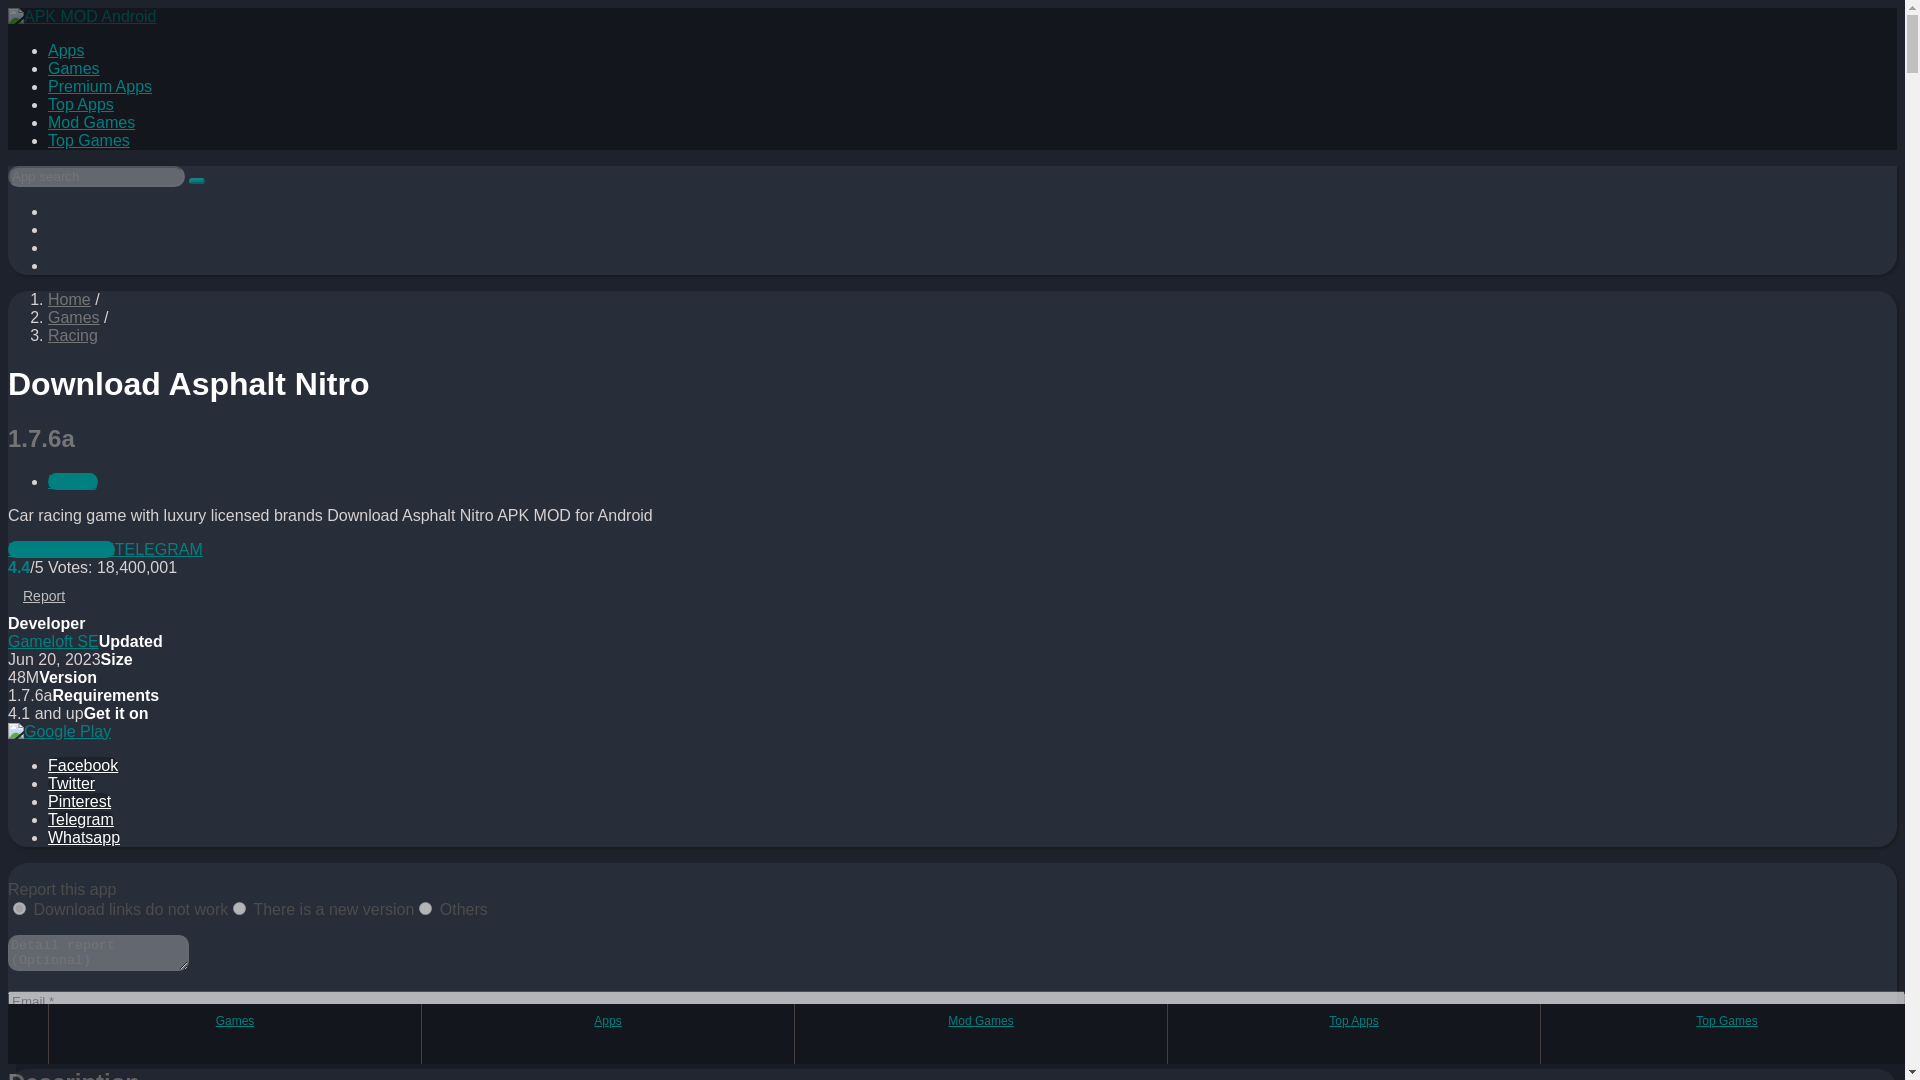 Image resolution: width=1920 pixels, height=1080 pixels. Describe the element at coordinates (100, 86) in the screenshot. I see `Premium Apps` at that location.